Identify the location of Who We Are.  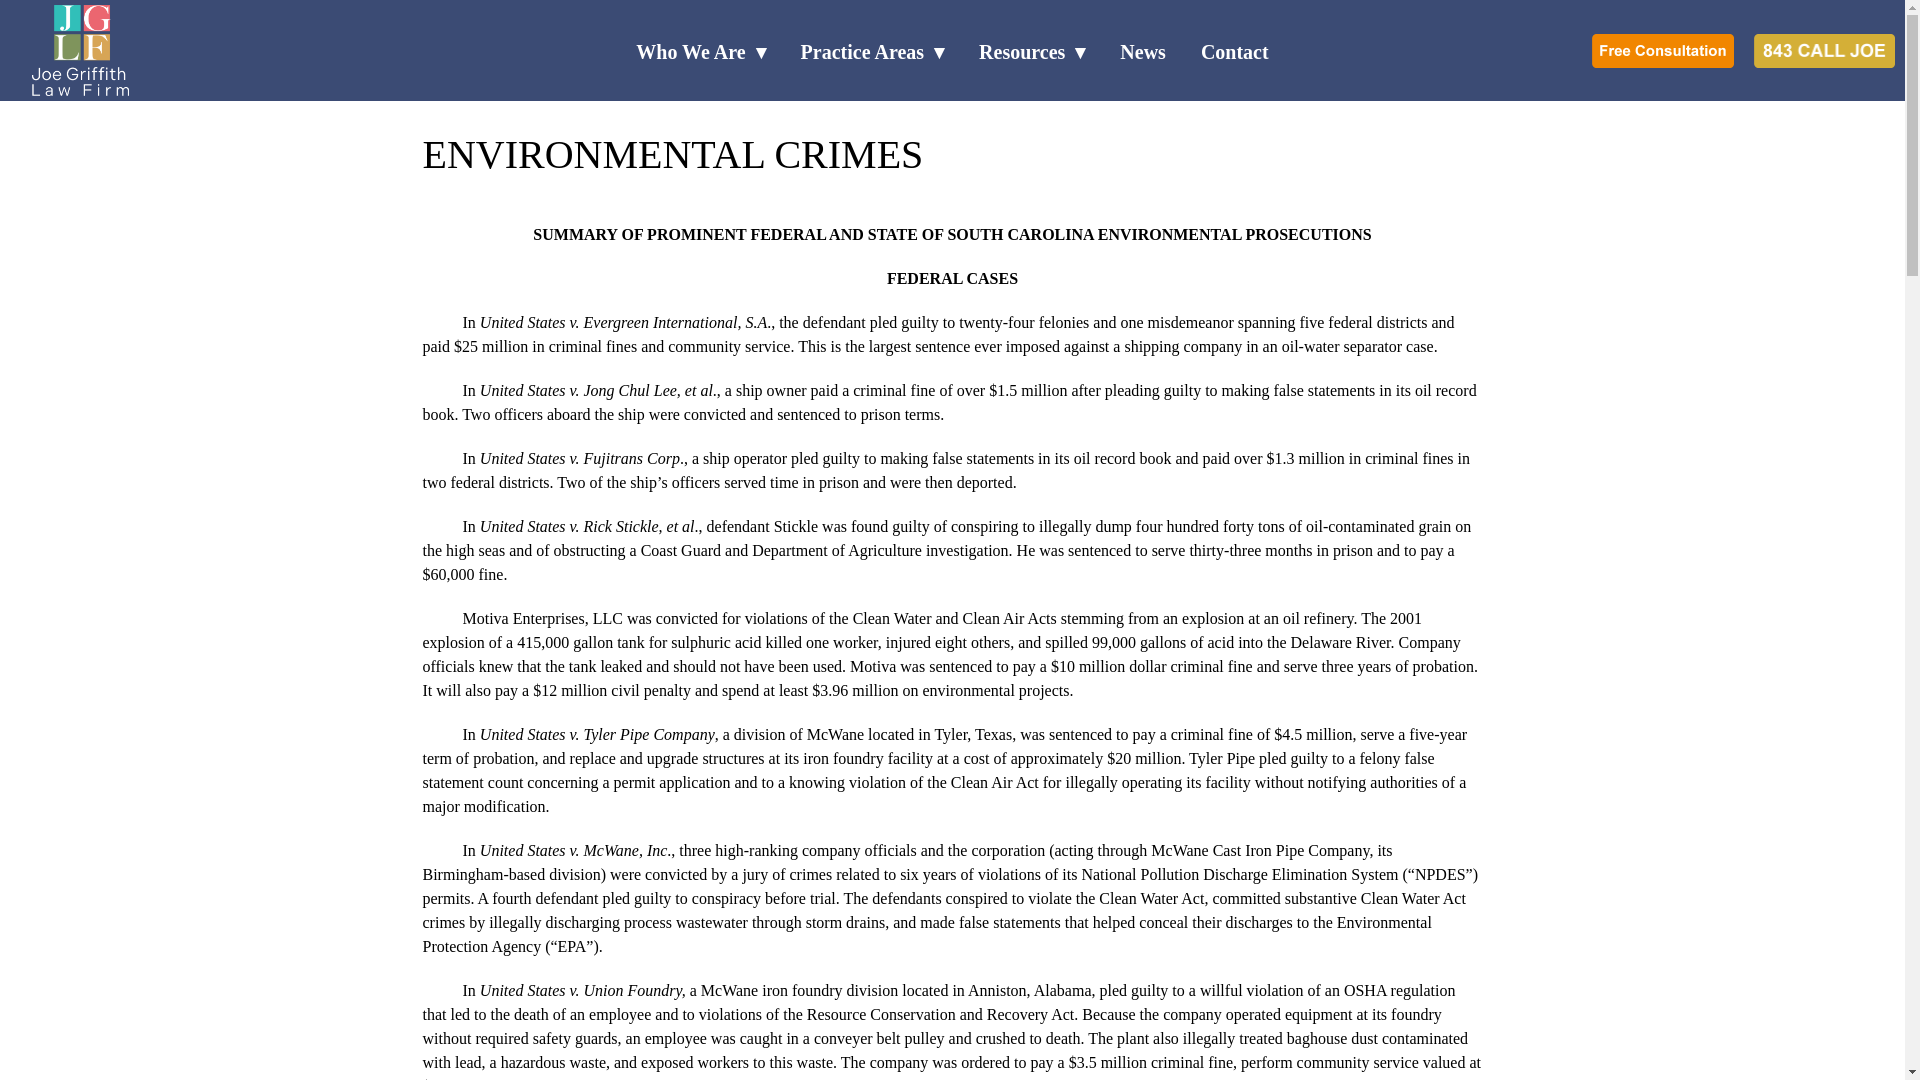
(700, 52).